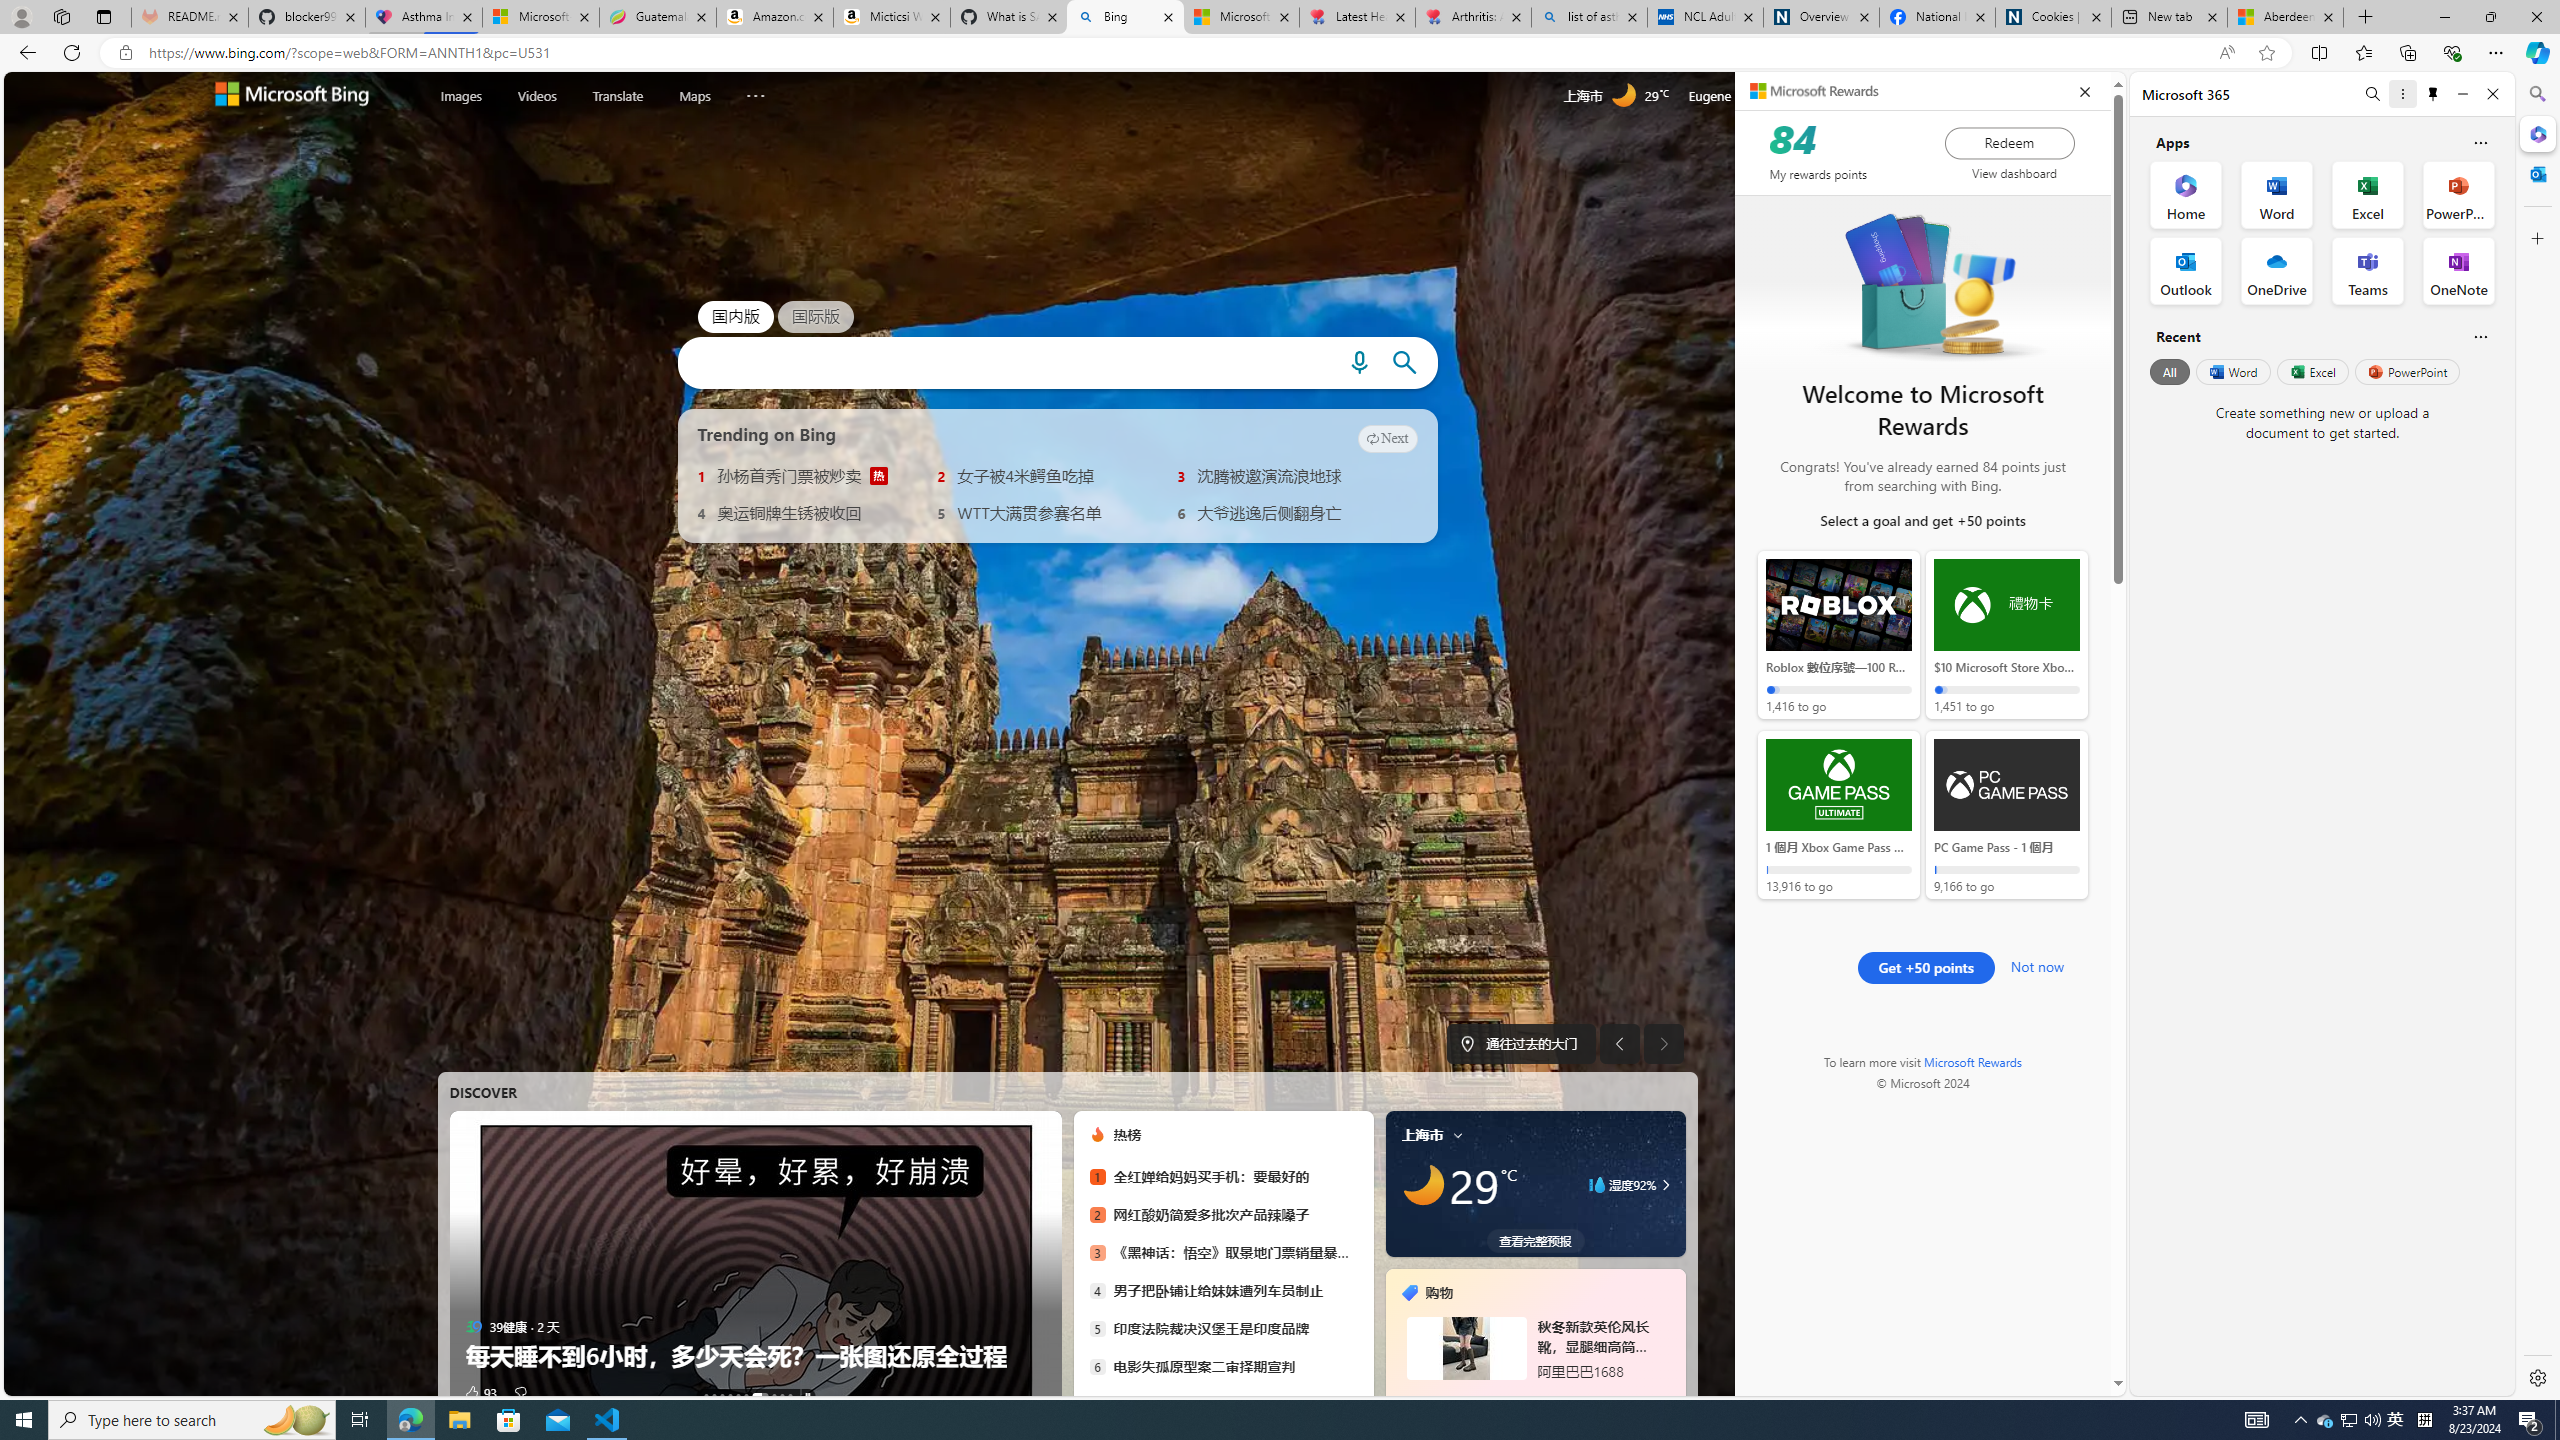 The width and height of the screenshot is (2560, 1440). Describe the element at coordinates (2186, 194) in the screenshot. I see `Home Office App` at that location.